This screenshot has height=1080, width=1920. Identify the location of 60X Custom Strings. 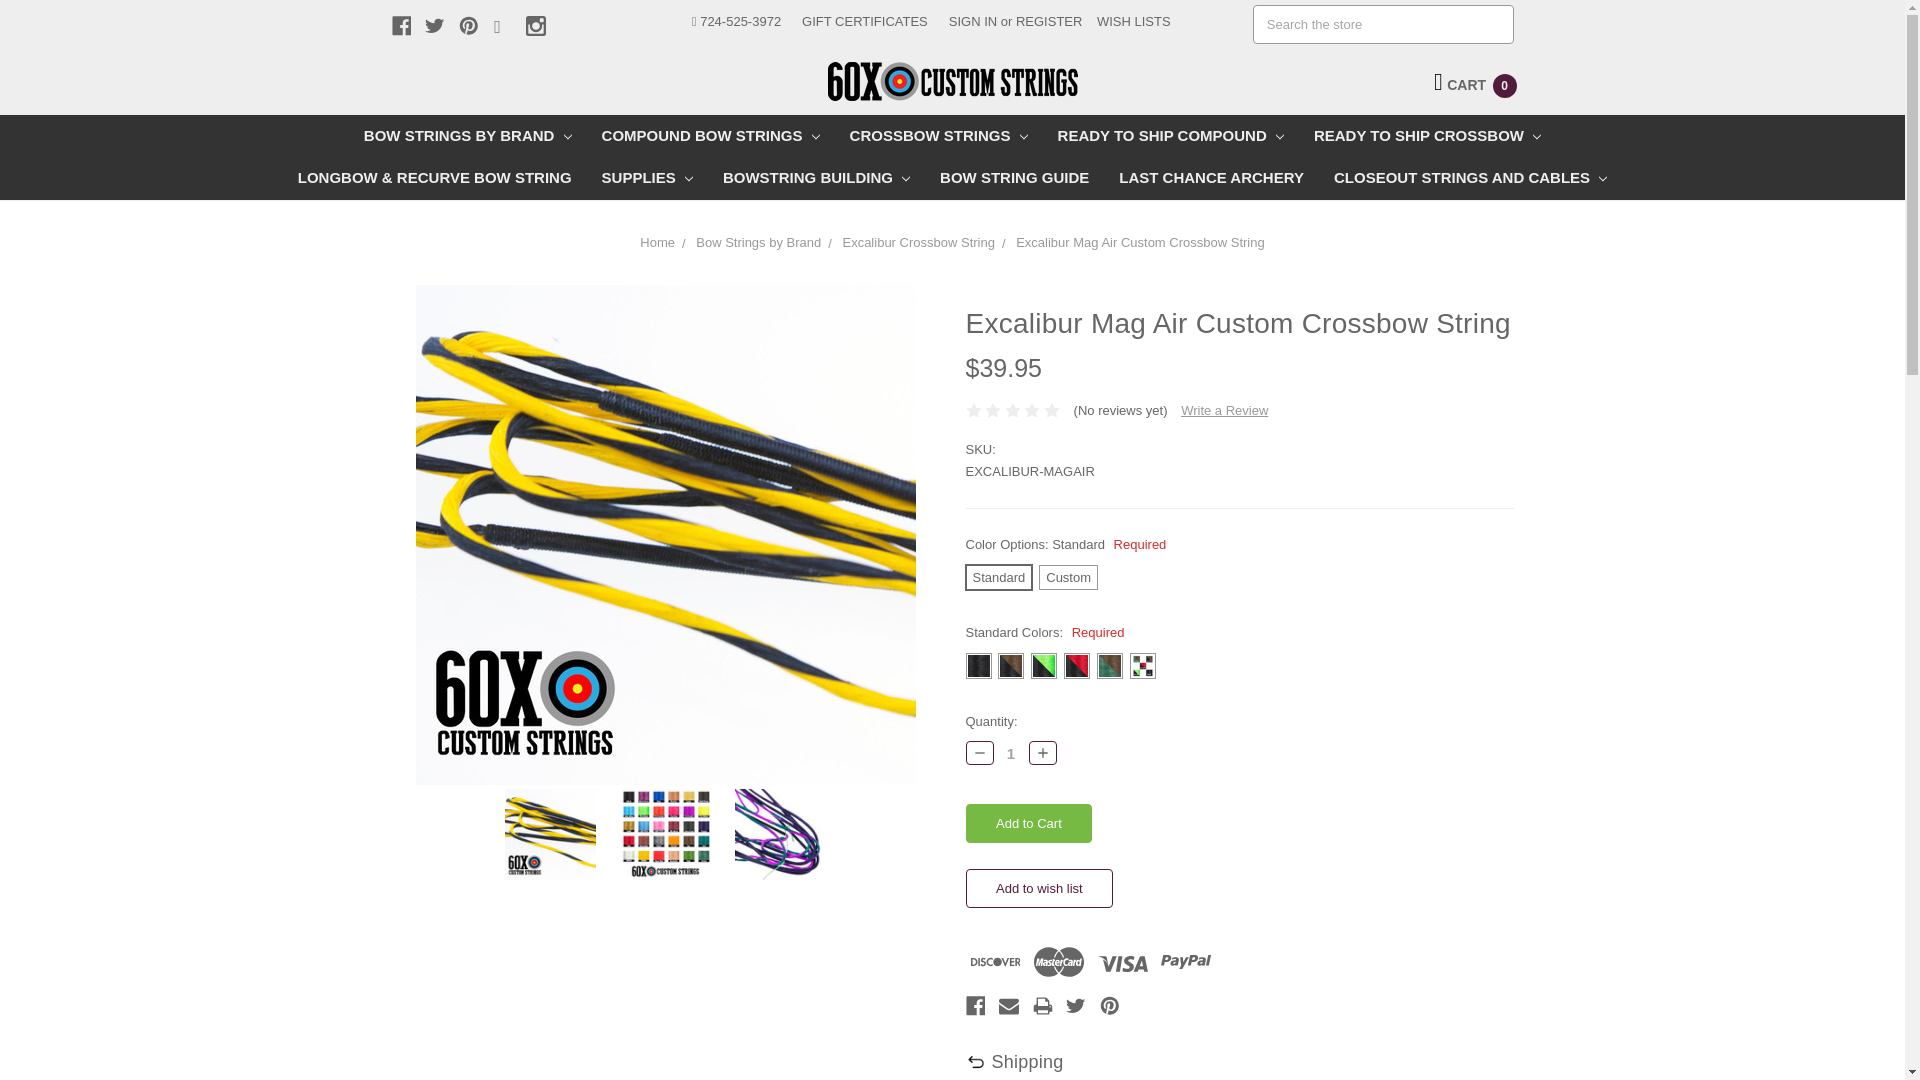
(952, 81).